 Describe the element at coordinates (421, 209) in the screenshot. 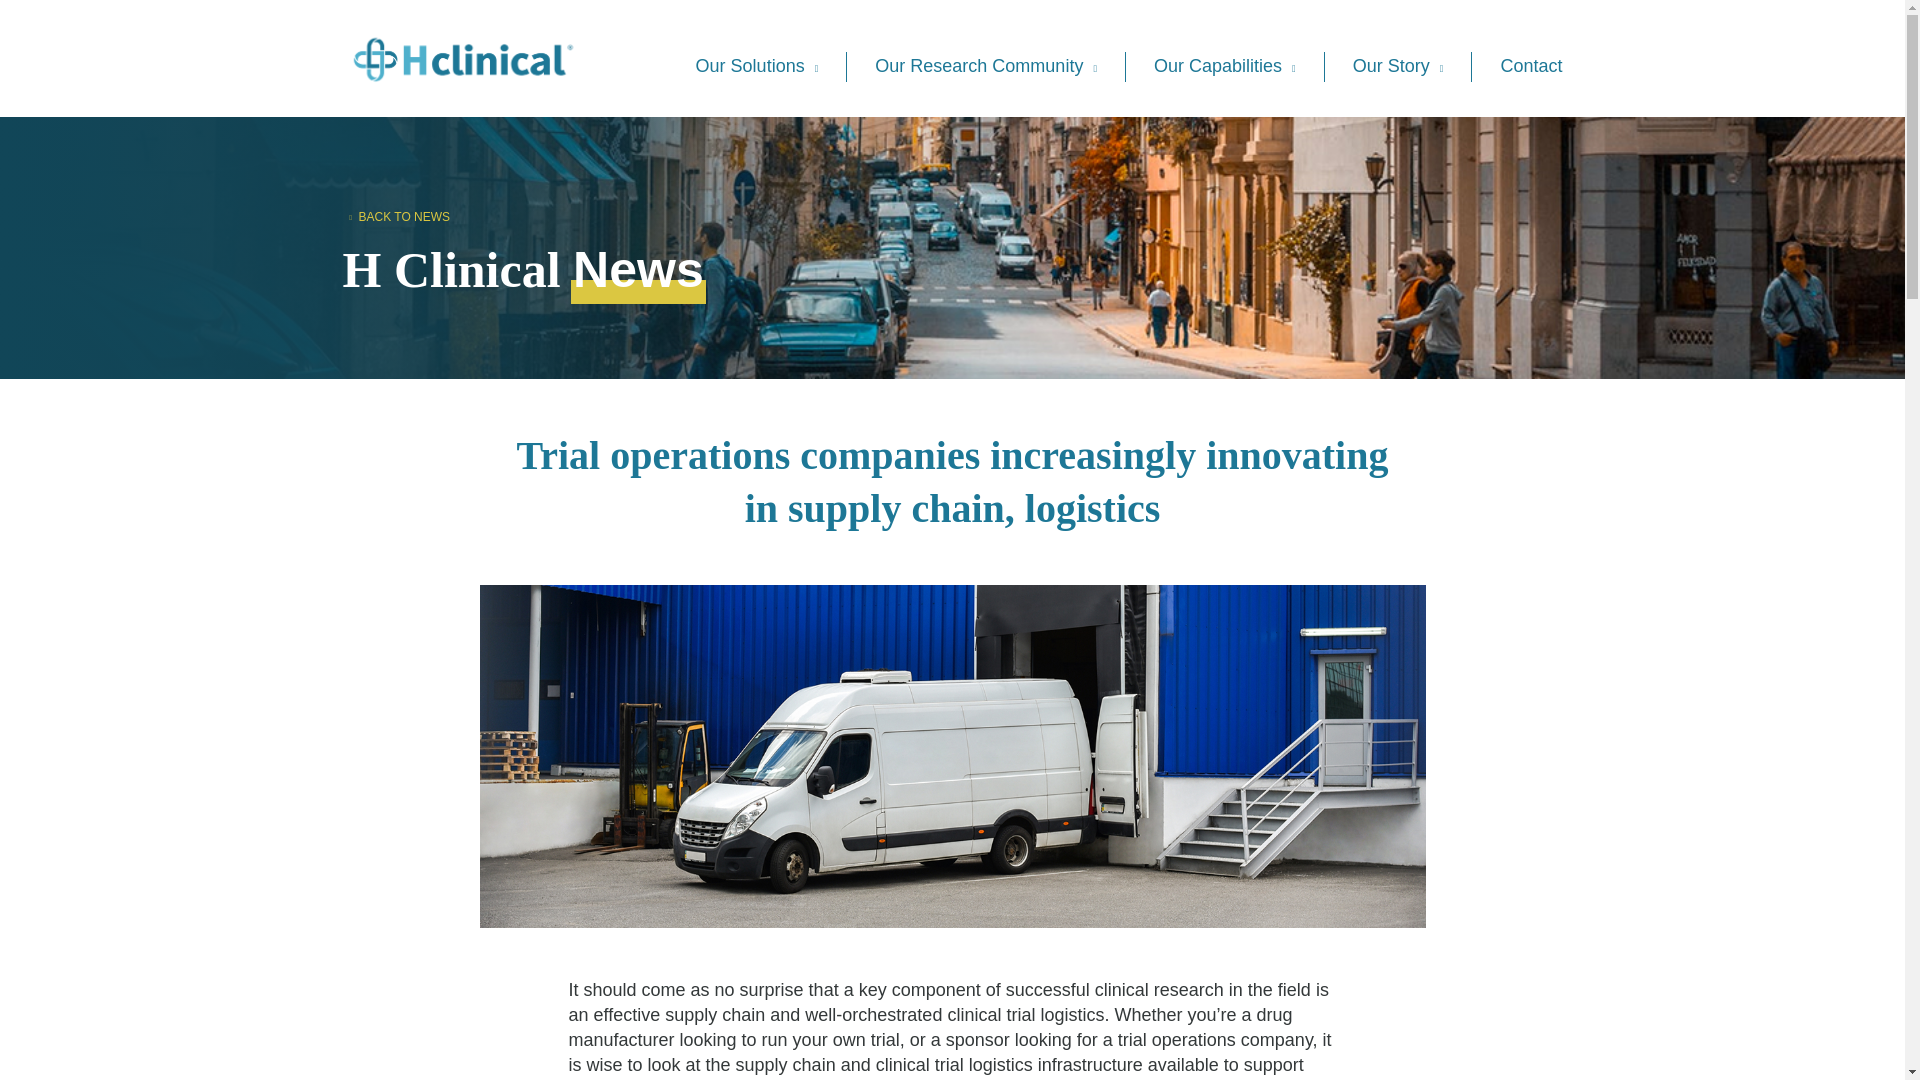

I see `BACK TO NEWS` at that location.